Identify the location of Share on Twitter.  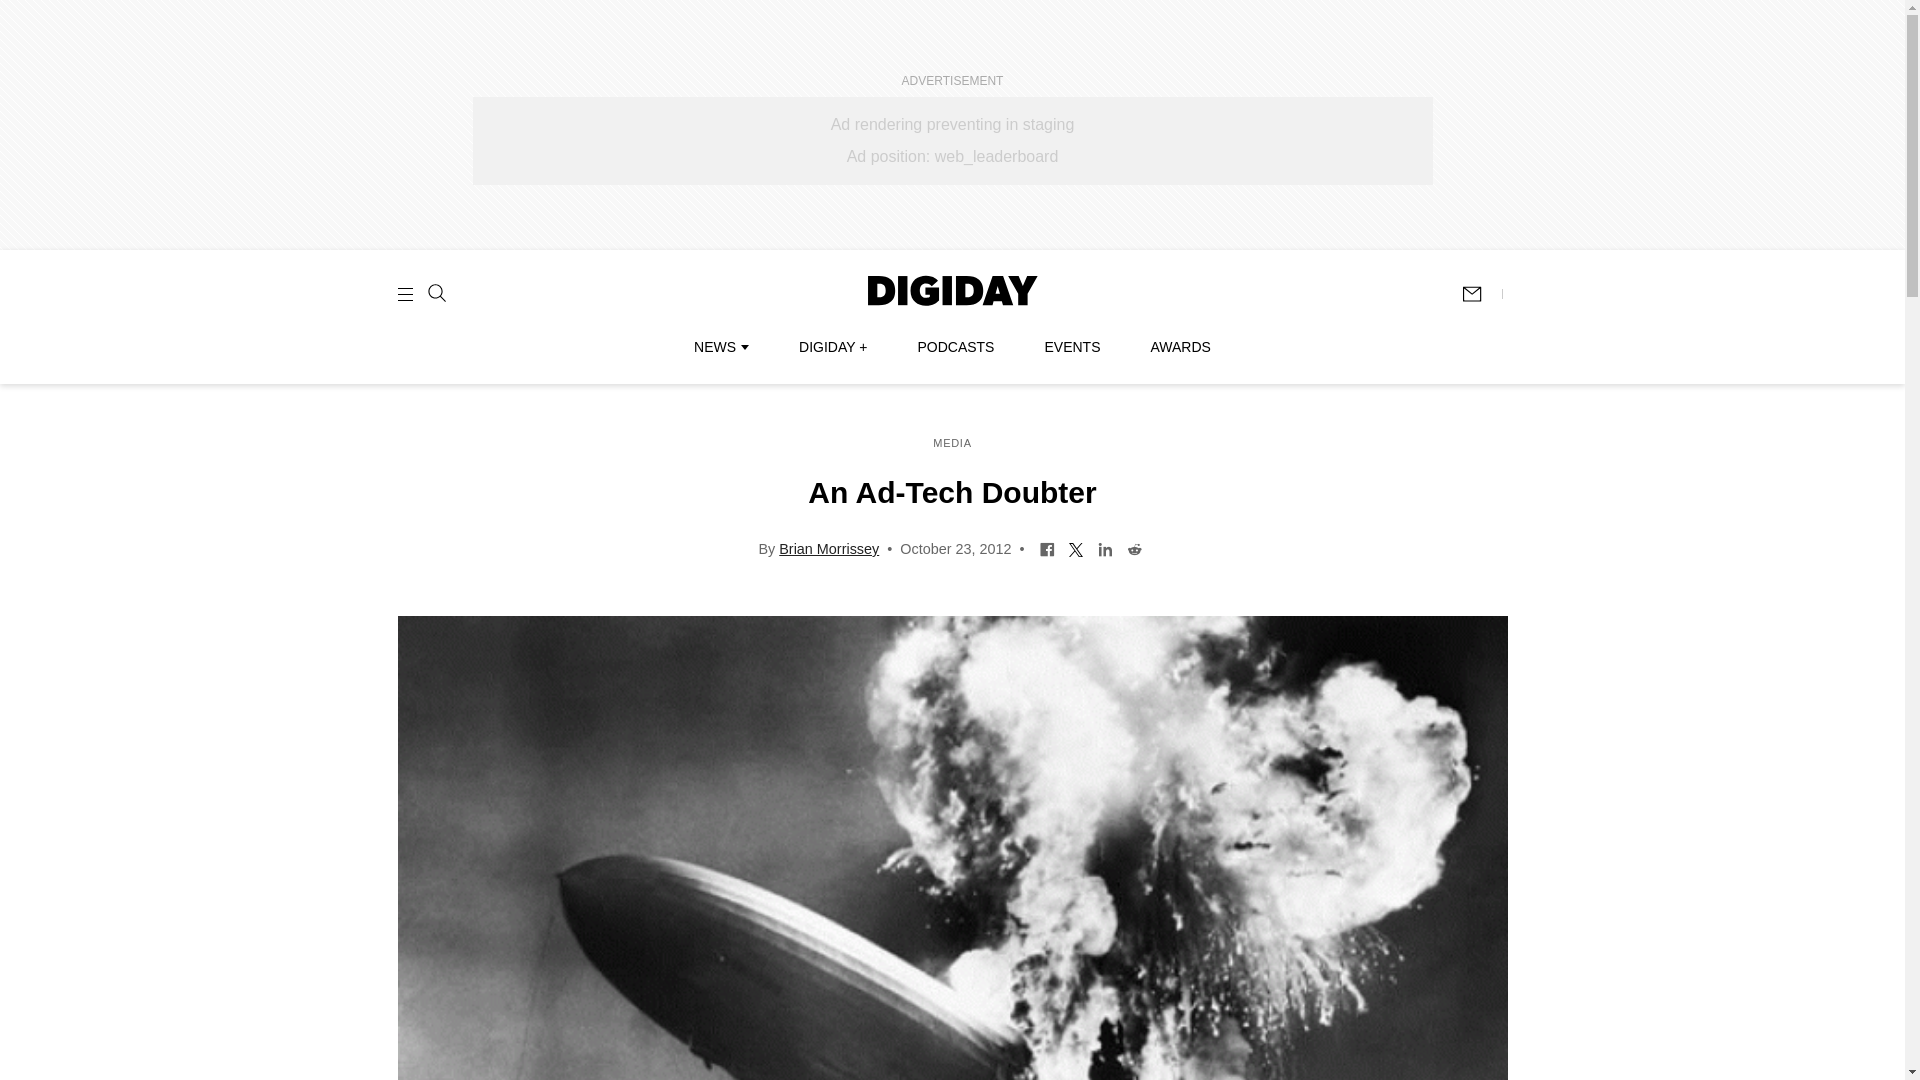
(1076, 548).